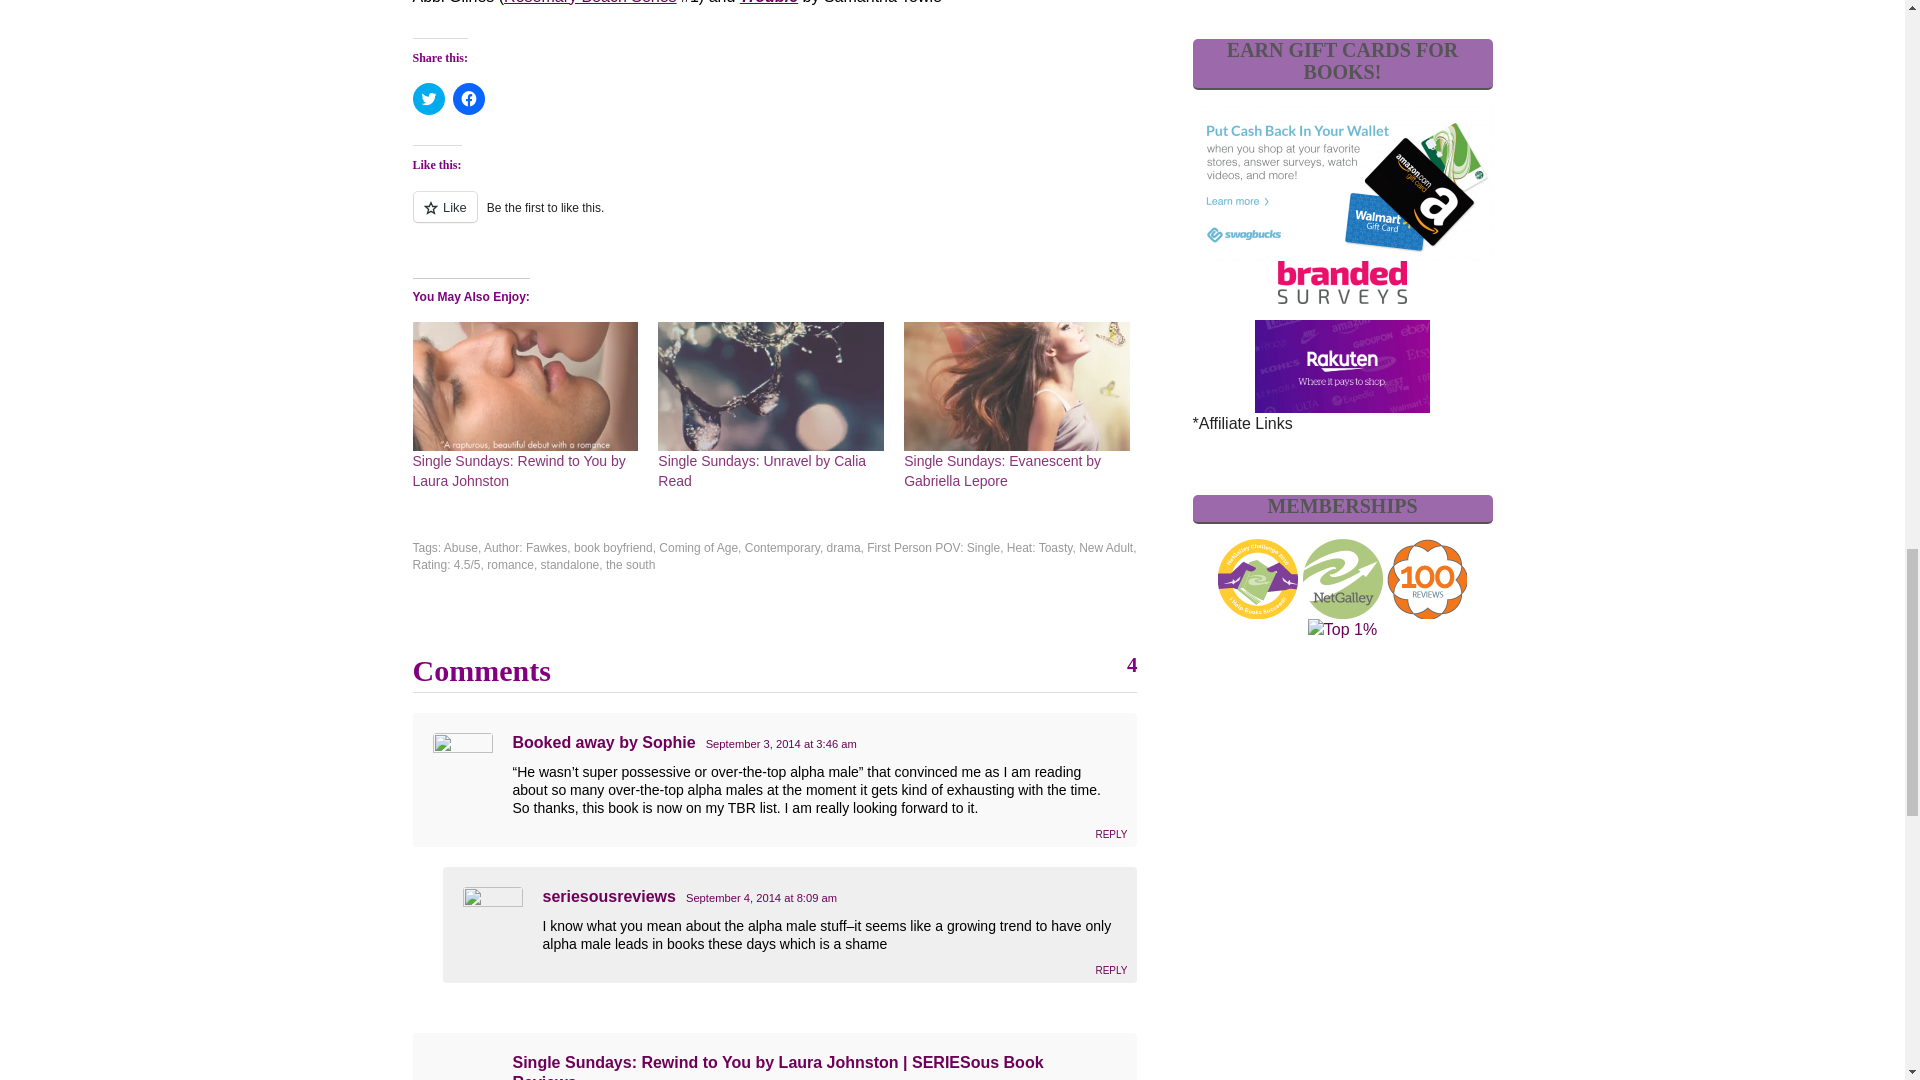  What do you see at coordinates (762, 470) in the screenshot?
I see `Single Sundays: Unravel by Calia Read` at bounding box center [762, 470].